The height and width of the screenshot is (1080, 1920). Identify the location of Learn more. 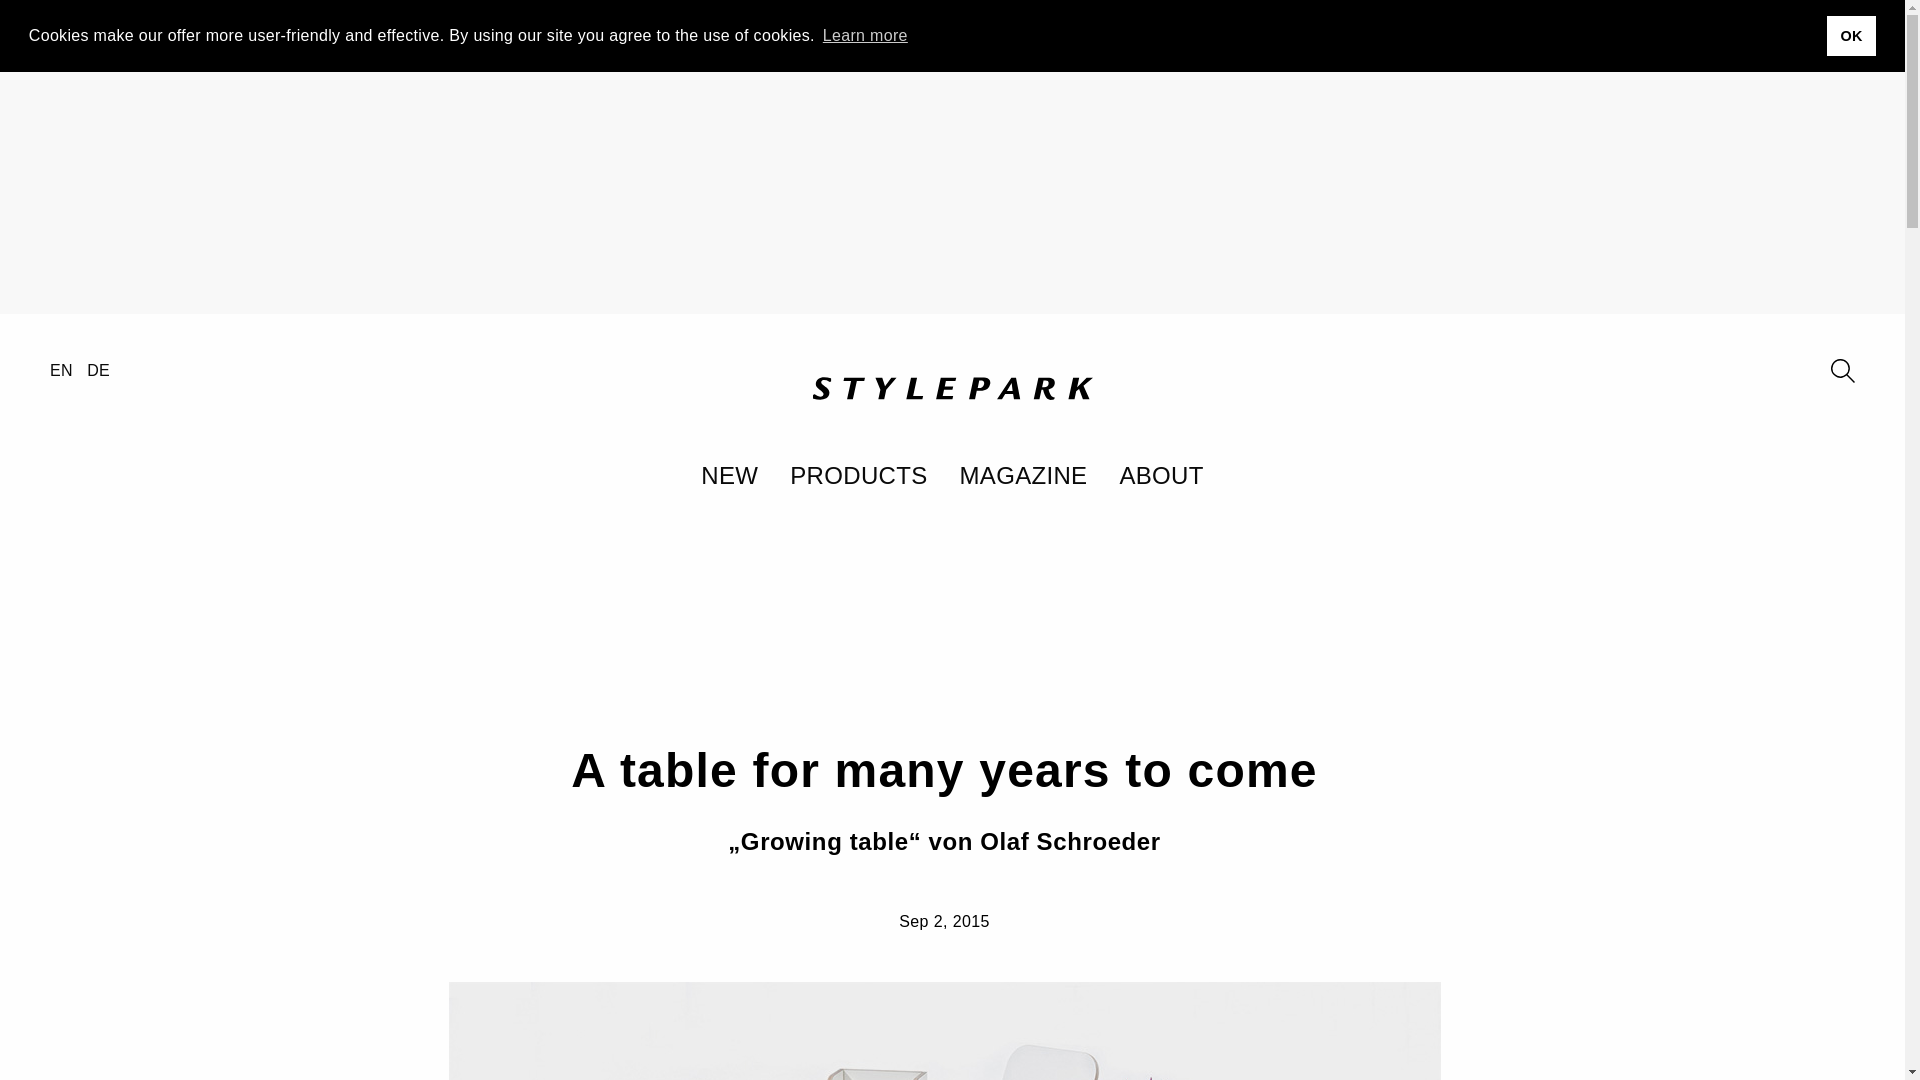
(864, 35).